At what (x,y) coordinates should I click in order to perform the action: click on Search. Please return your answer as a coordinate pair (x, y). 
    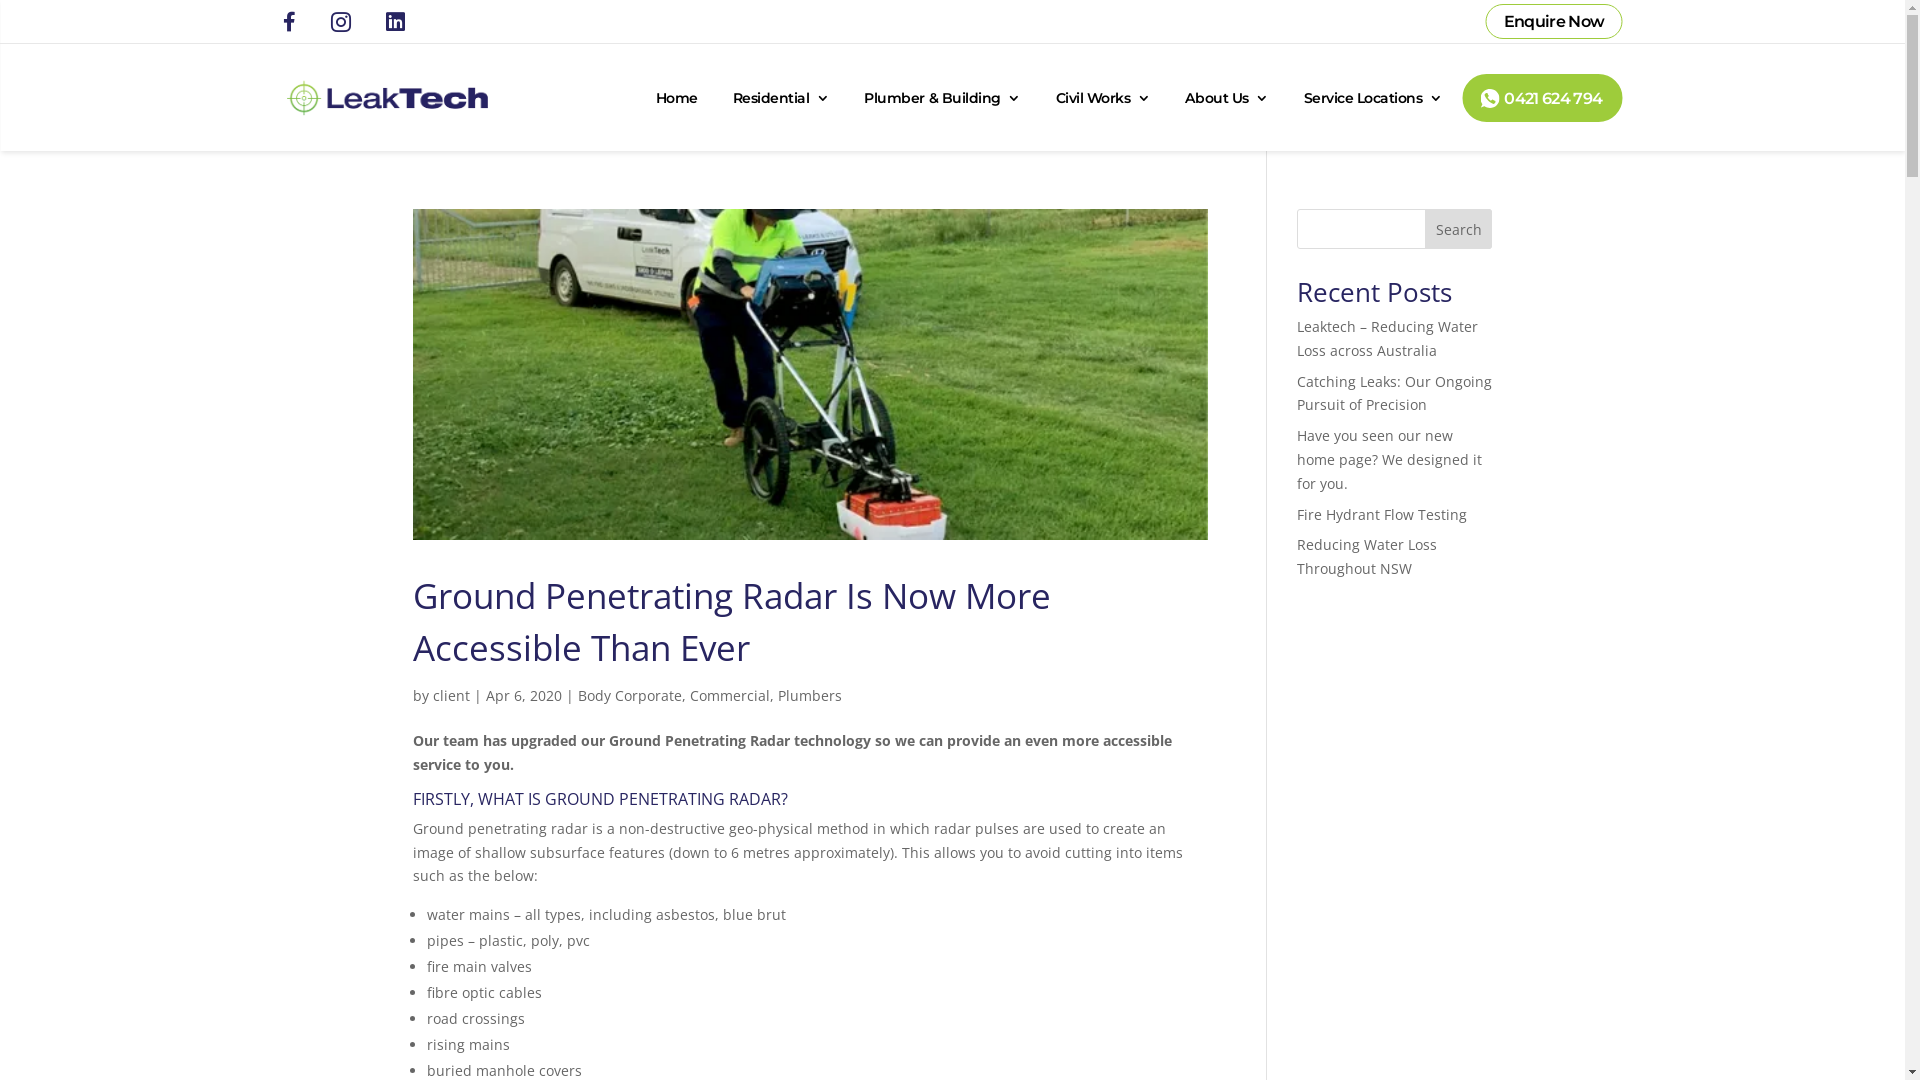
    Looking at the image, I should click on (1459, 229).